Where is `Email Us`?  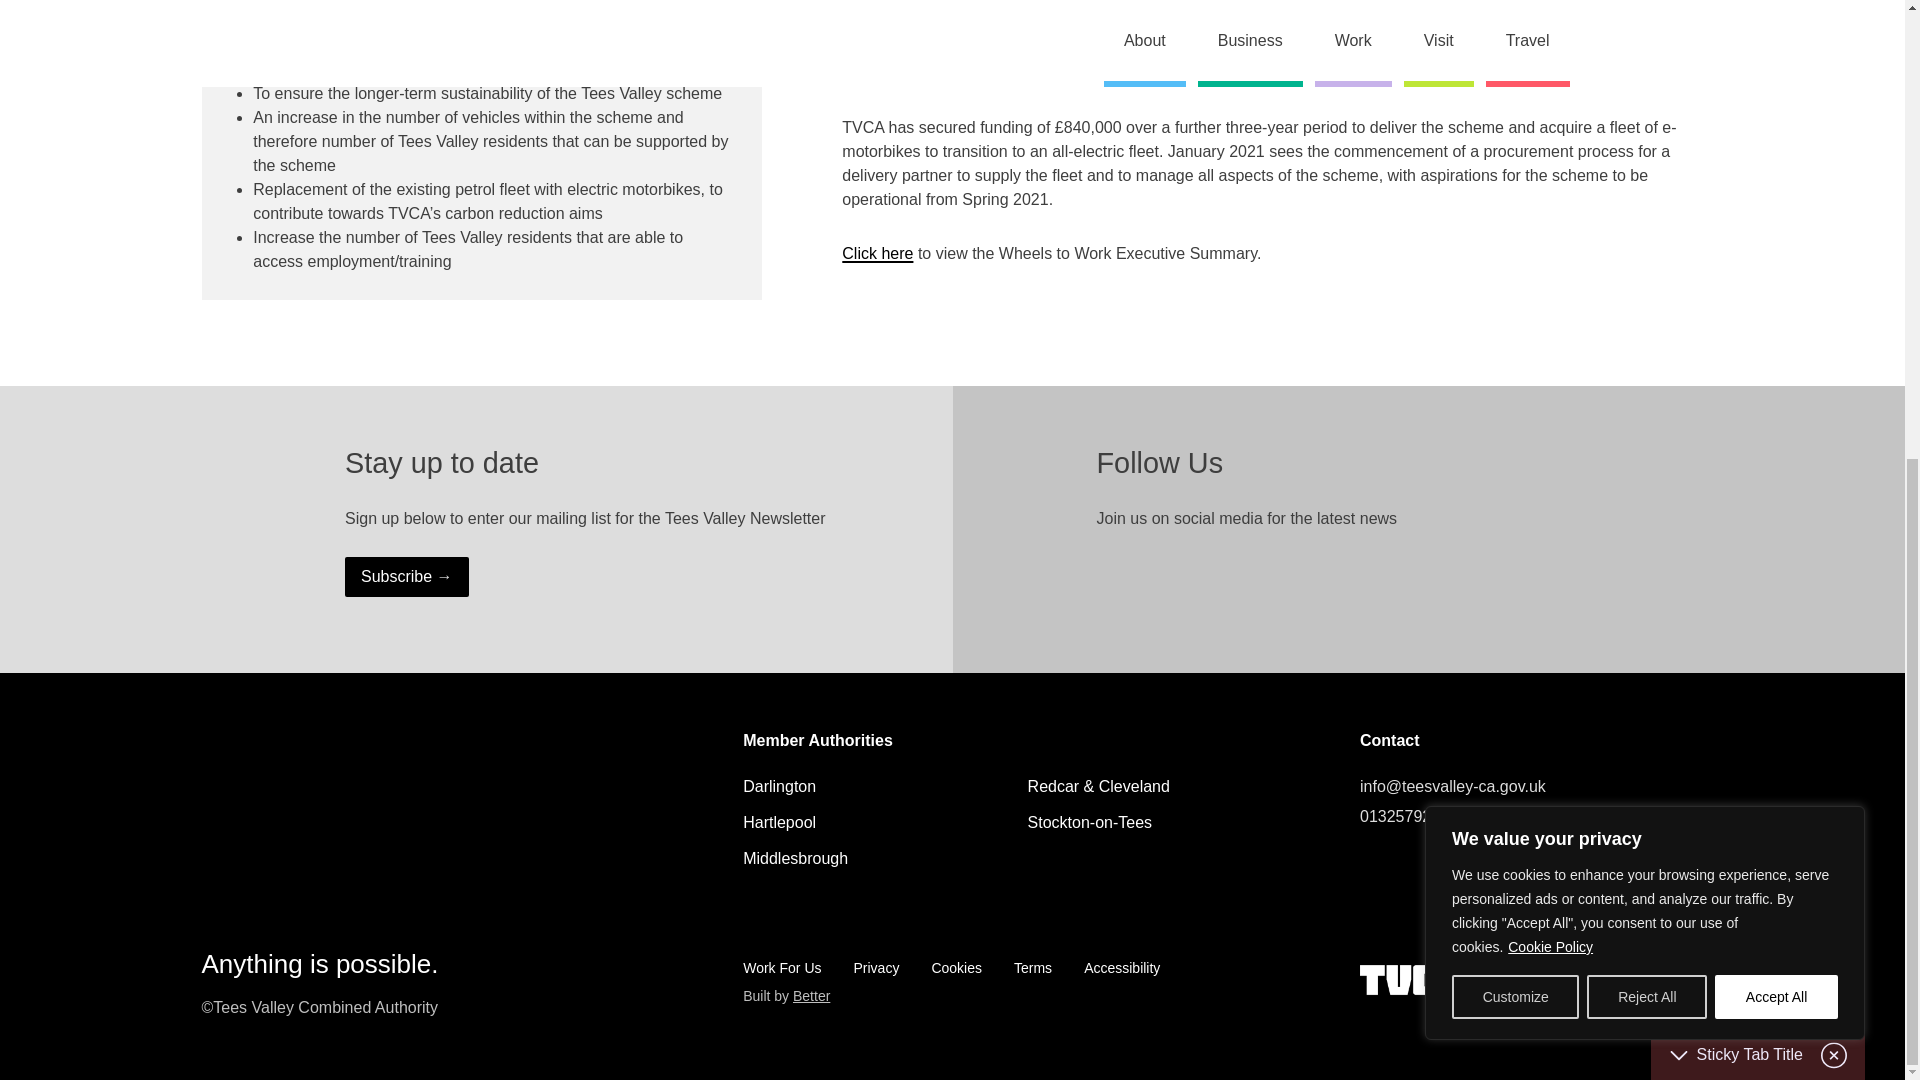 Email Us is located at coordinates (1532, 787).